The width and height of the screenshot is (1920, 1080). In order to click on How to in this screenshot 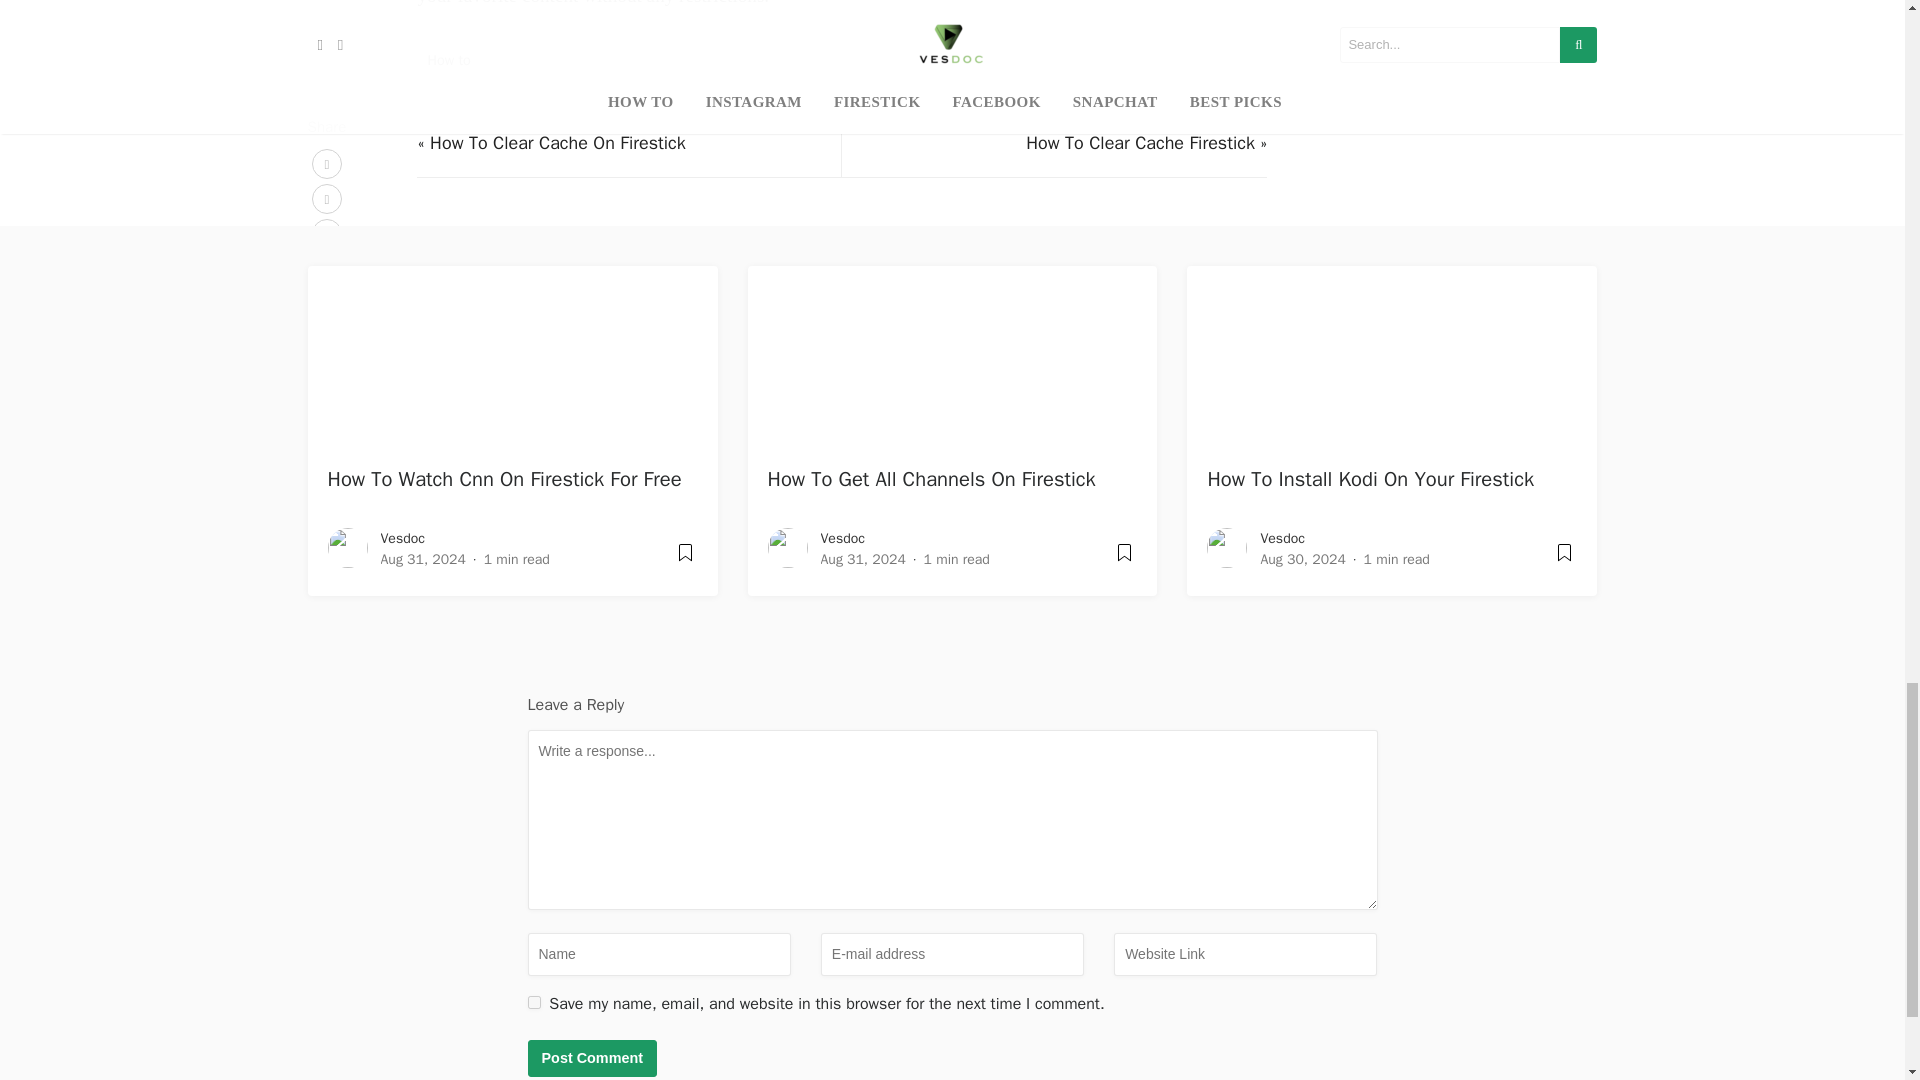, I will do `click(448, 60)`.